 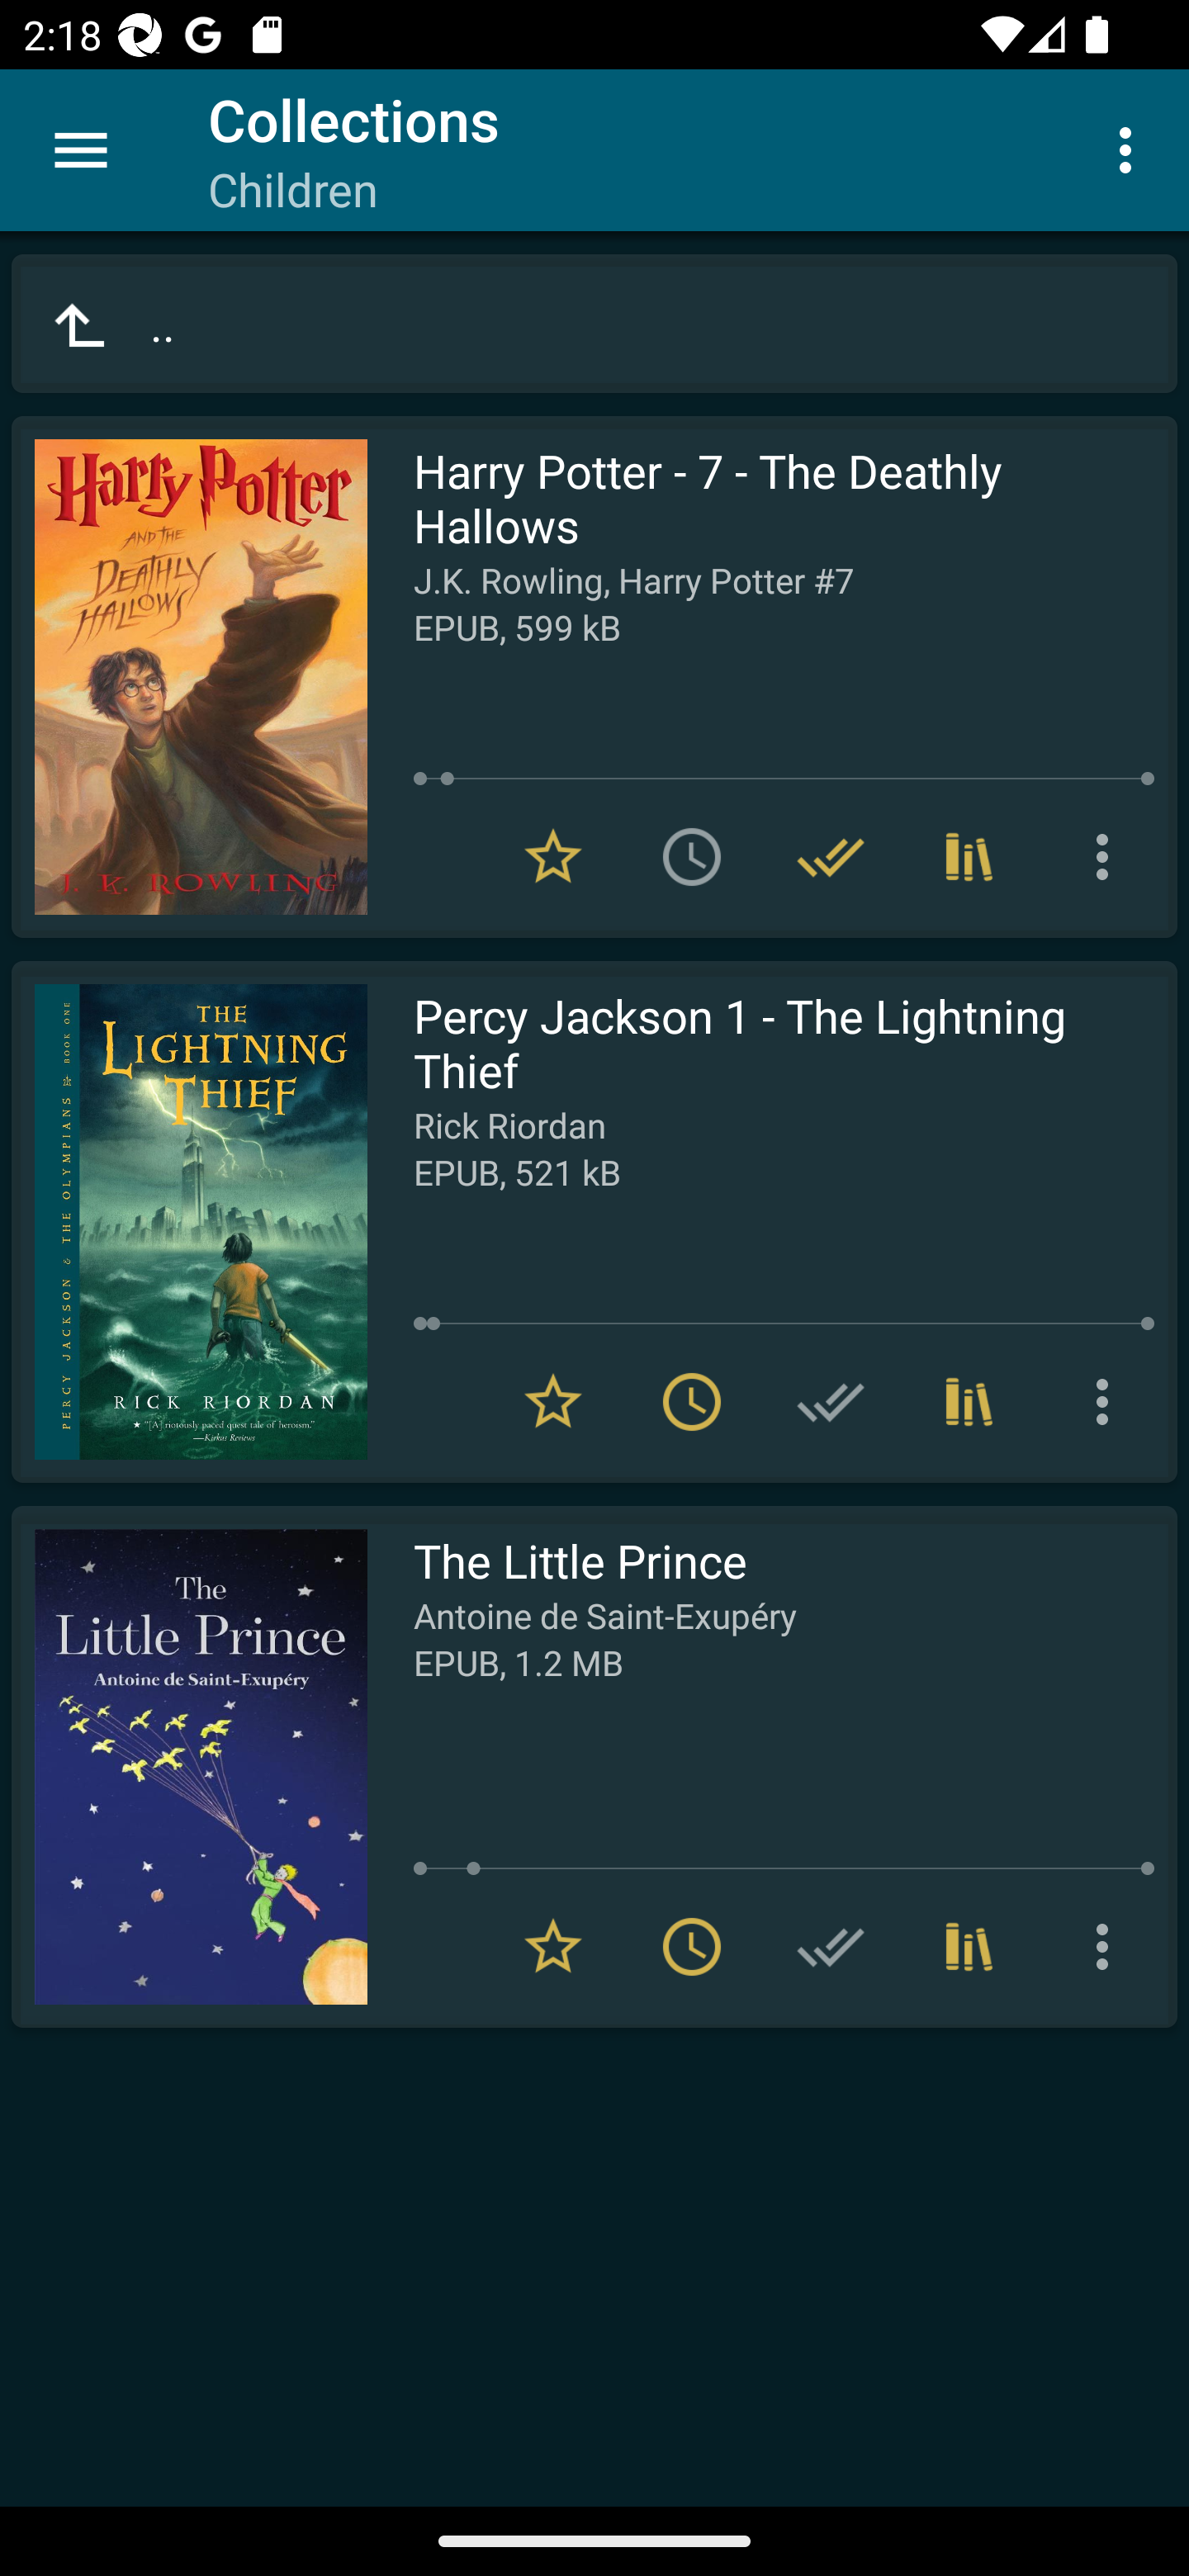 I want to click on Add to Have read, so click(x=831, y=1401).